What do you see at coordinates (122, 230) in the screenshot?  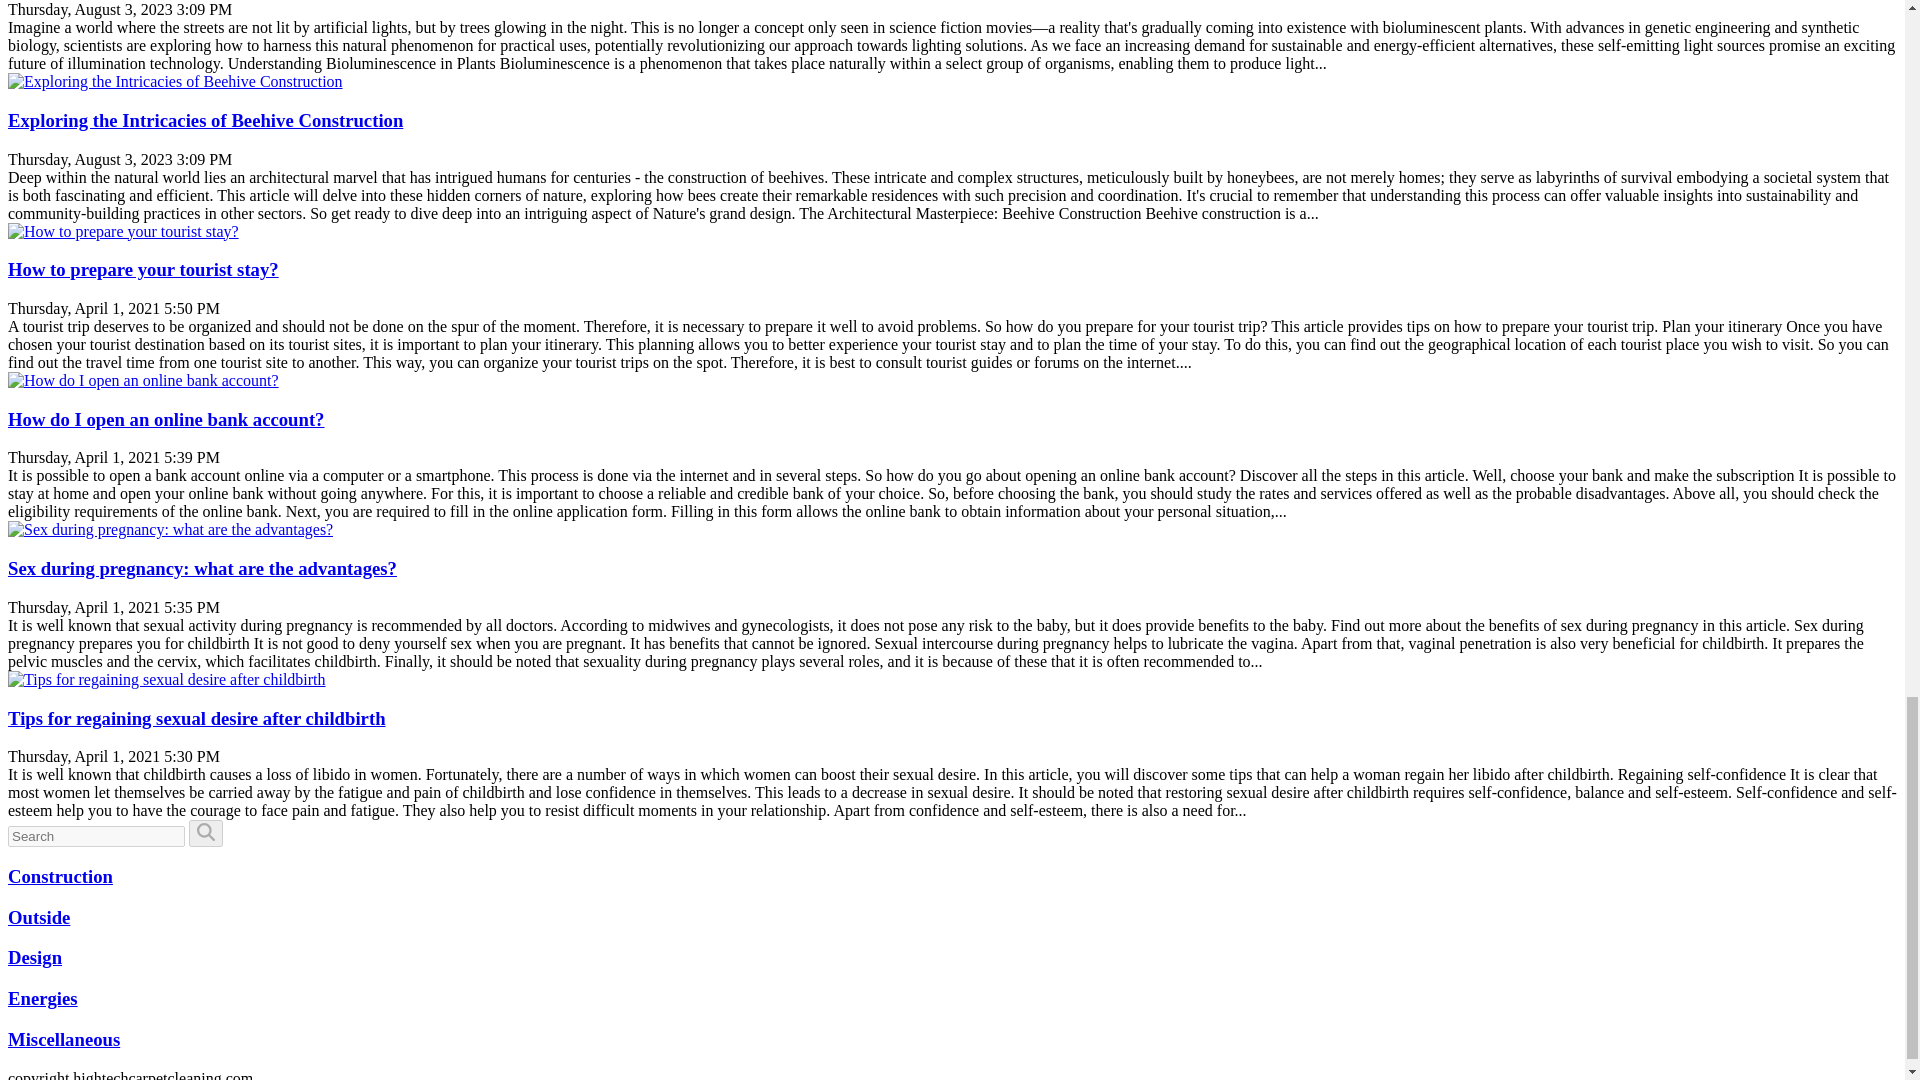 I see `How to prepare your tourist stay?` at bounding box center [122, 230].